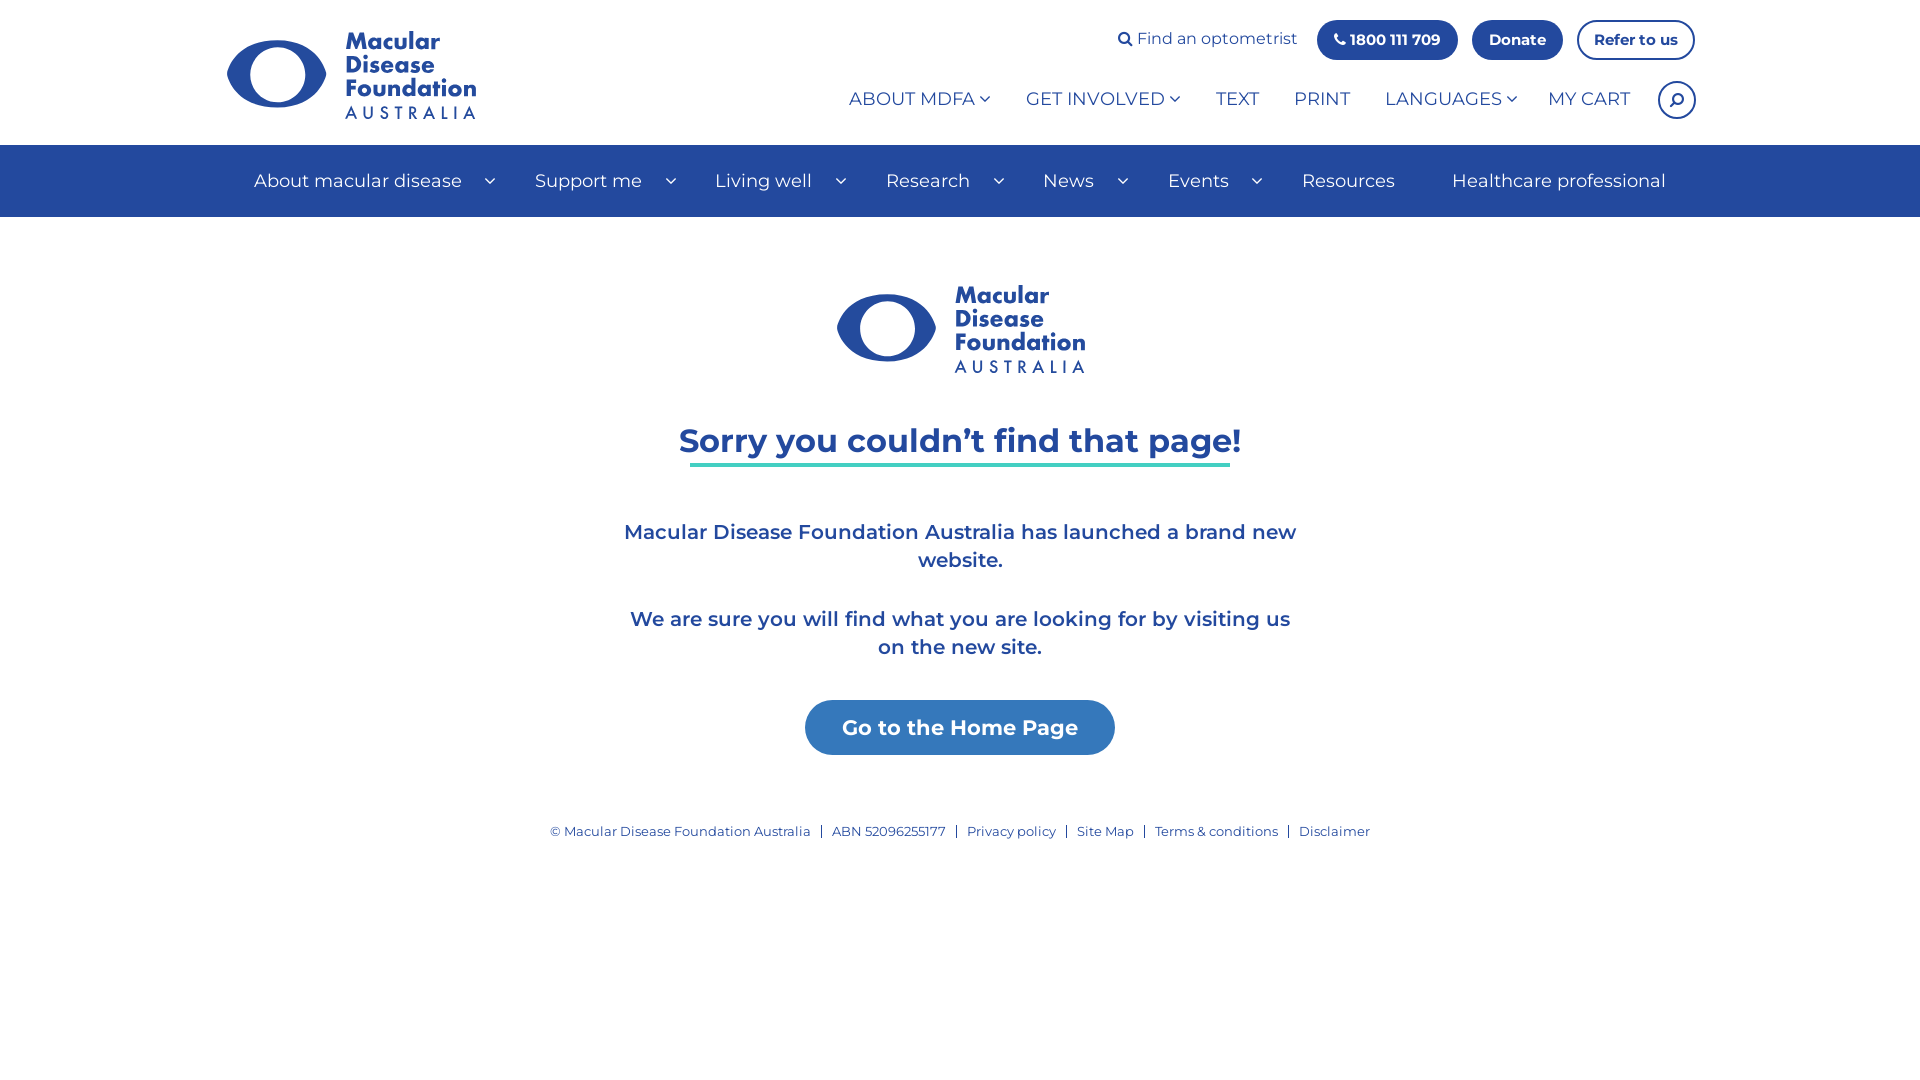  I want to click on TEXT, so click(1238, 100).